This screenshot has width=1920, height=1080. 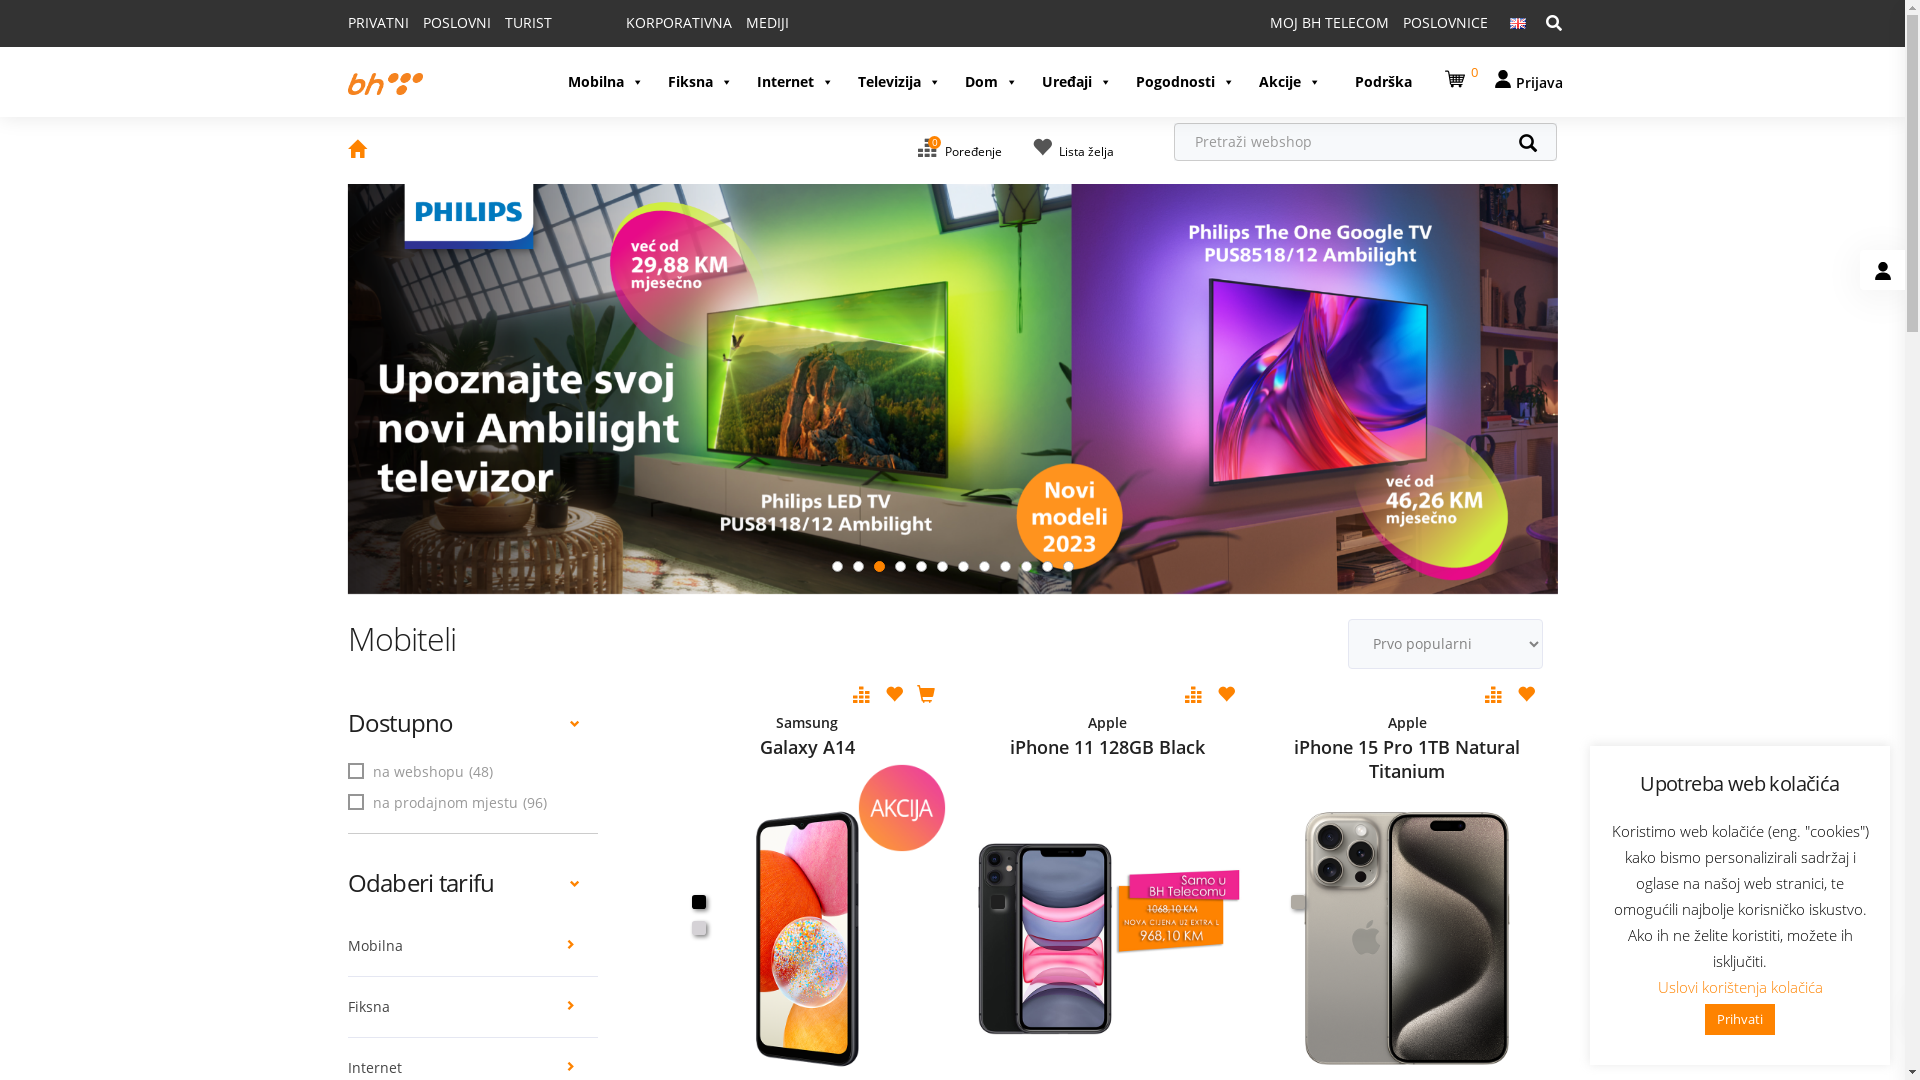 I want to click on Mobilna, so click(x=473, y=946).